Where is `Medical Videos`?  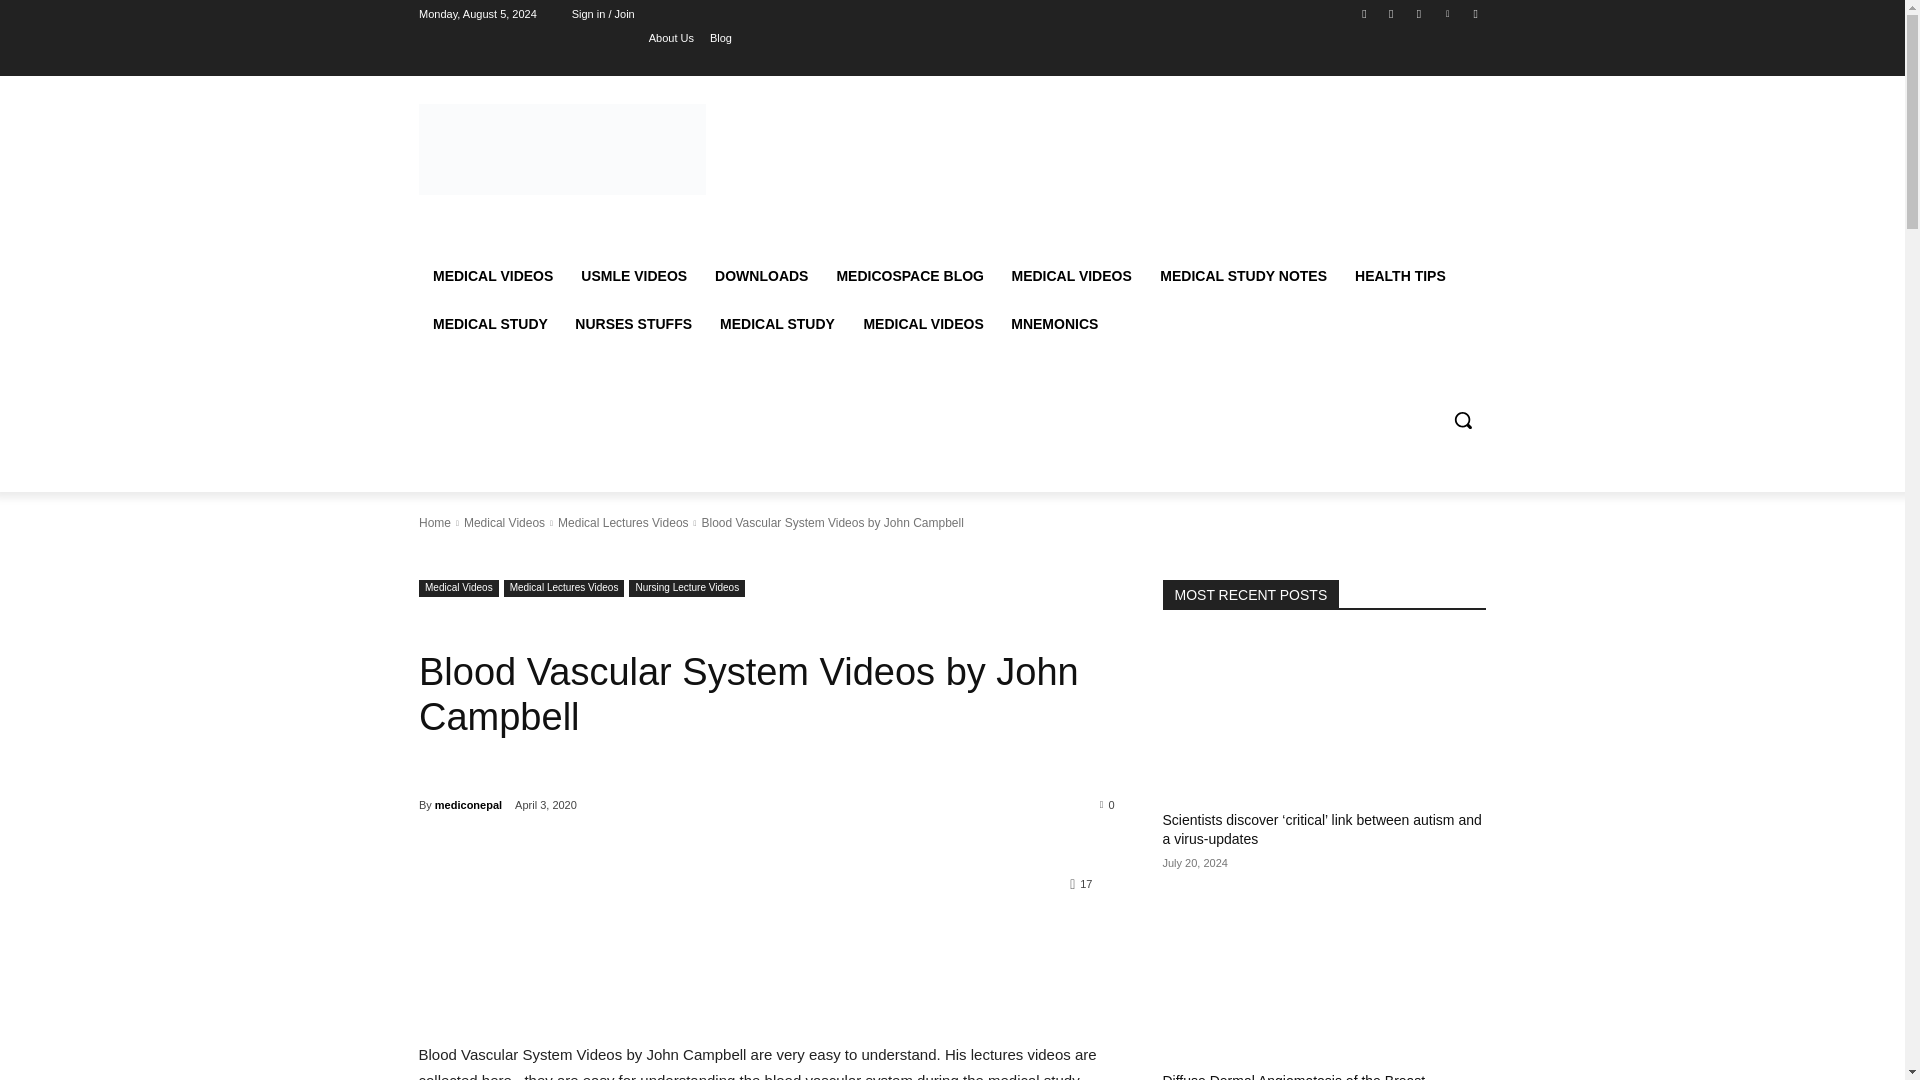 Medical Videos is located at coordinates (502, 523).